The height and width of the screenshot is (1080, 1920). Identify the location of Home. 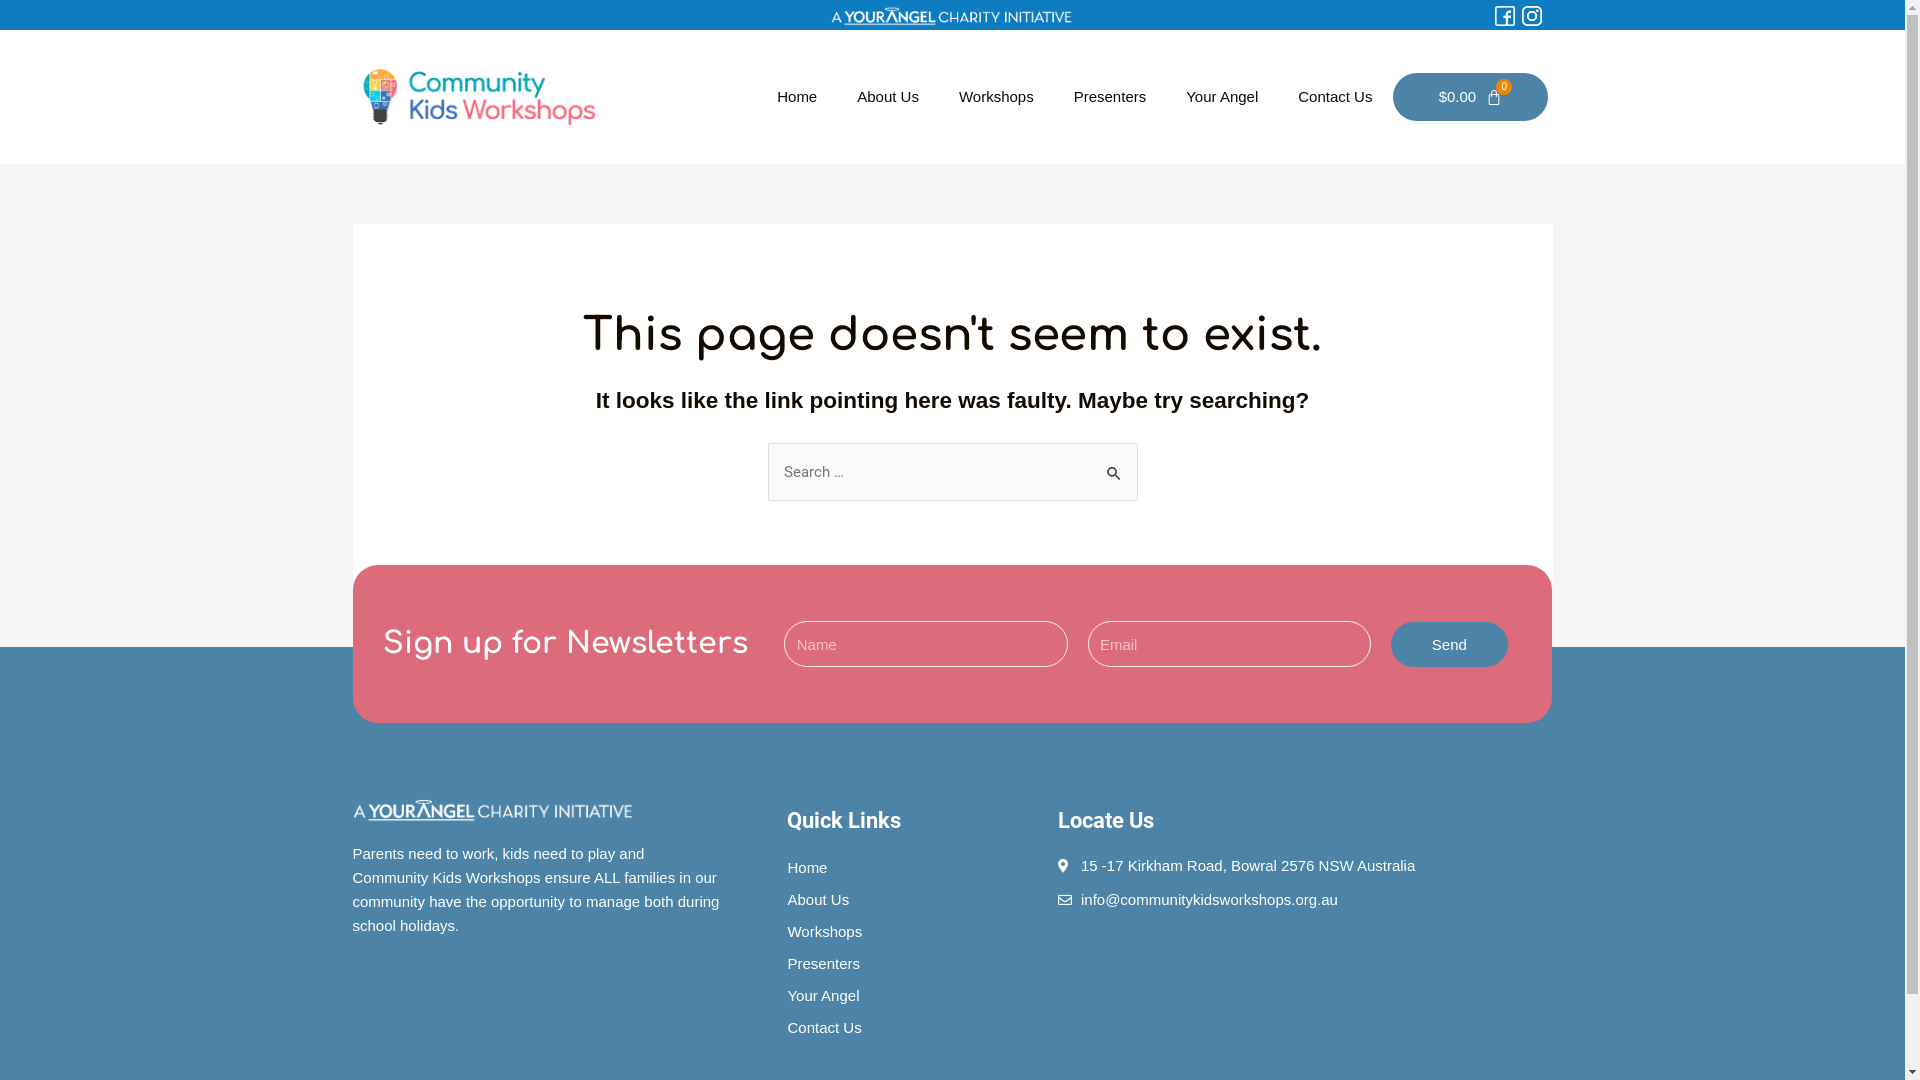
(797, 97).